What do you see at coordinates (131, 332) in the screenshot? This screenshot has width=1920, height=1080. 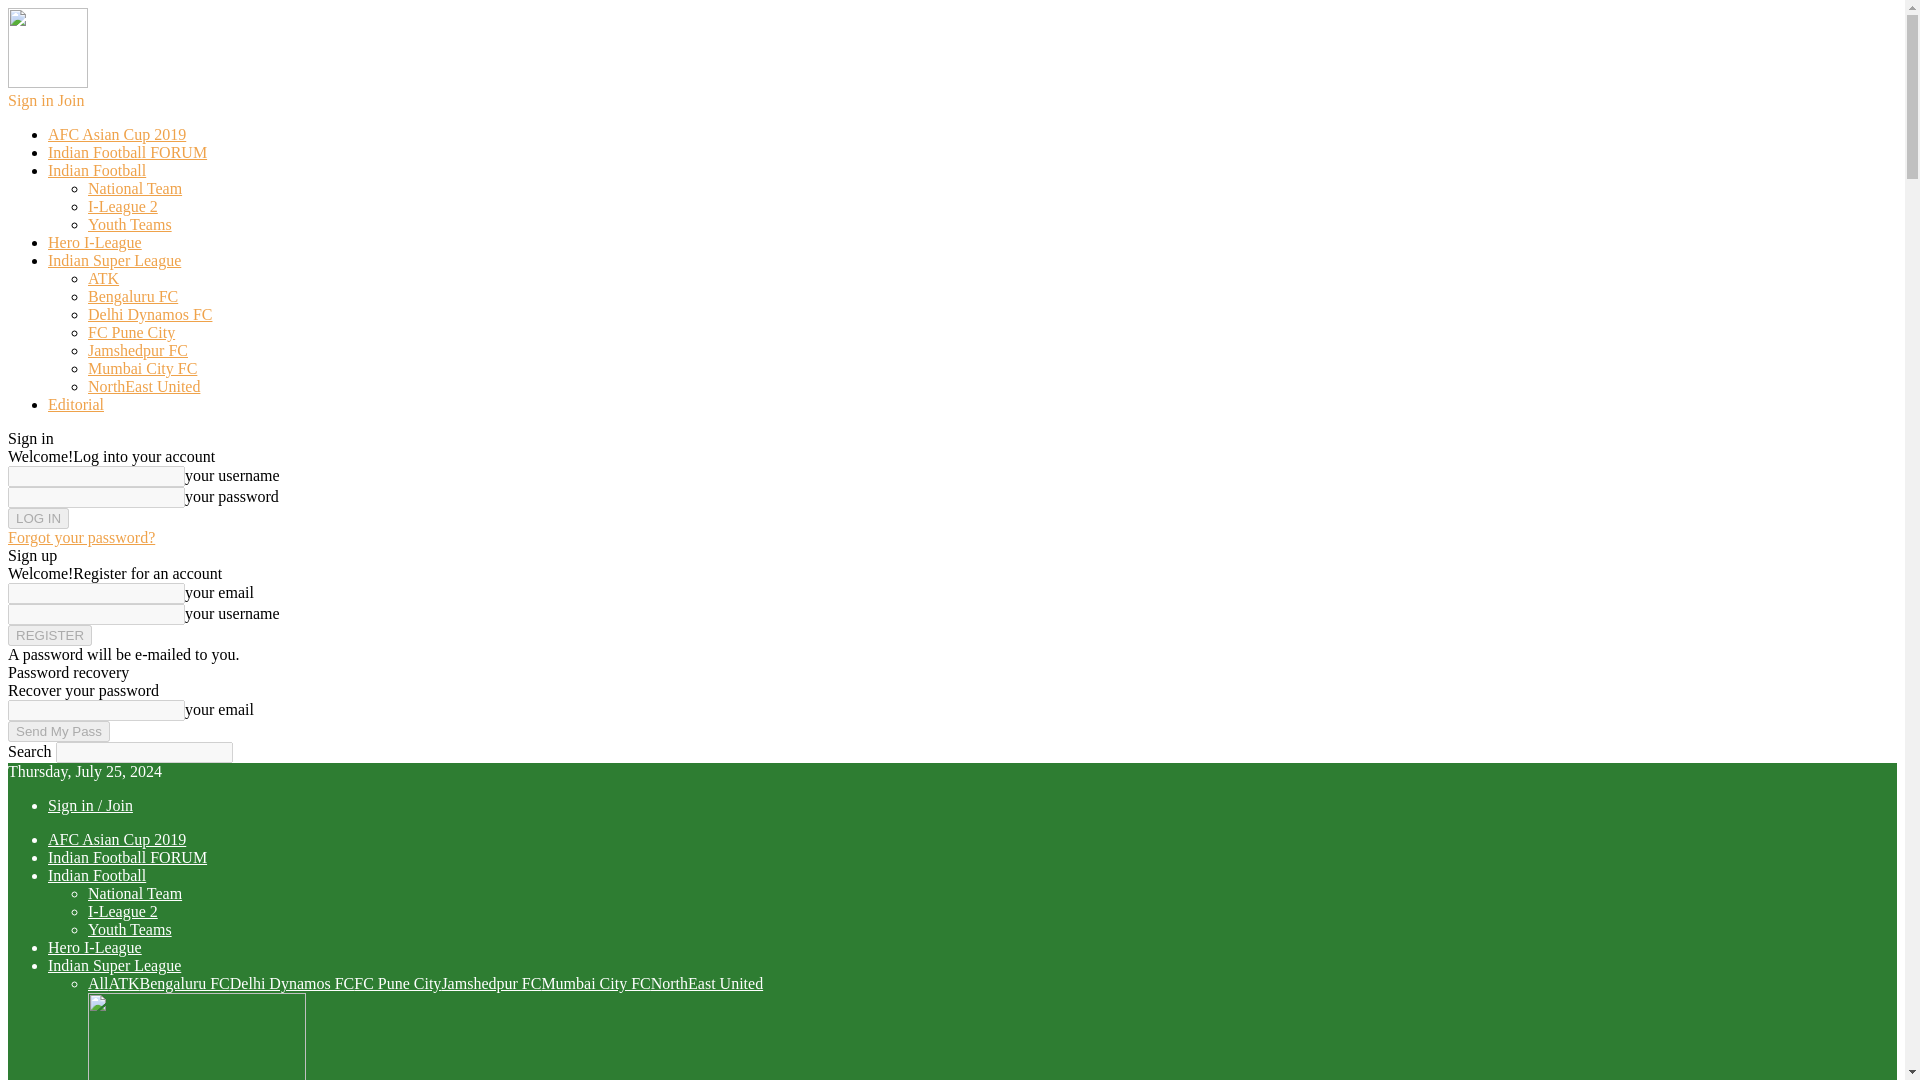 I see `FC Pune City` at bounding box center [131, 332].